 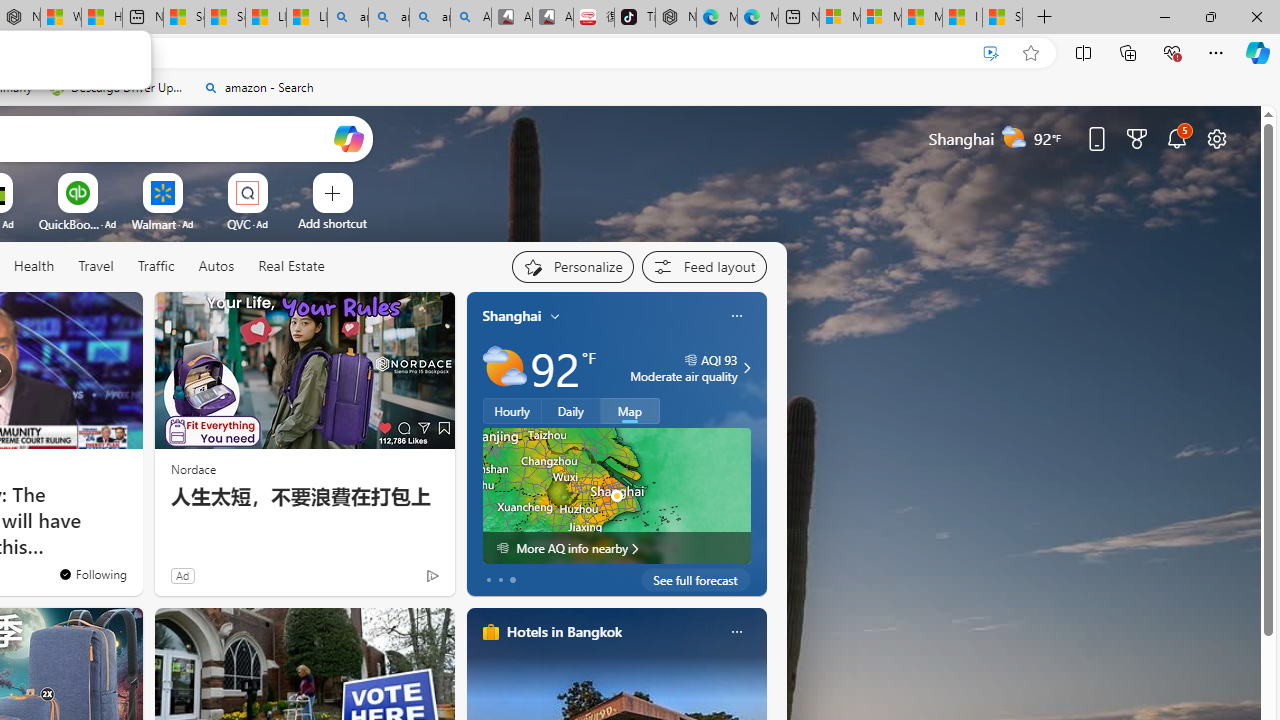 I want to click on Nordace, so click(x=193, y=468).